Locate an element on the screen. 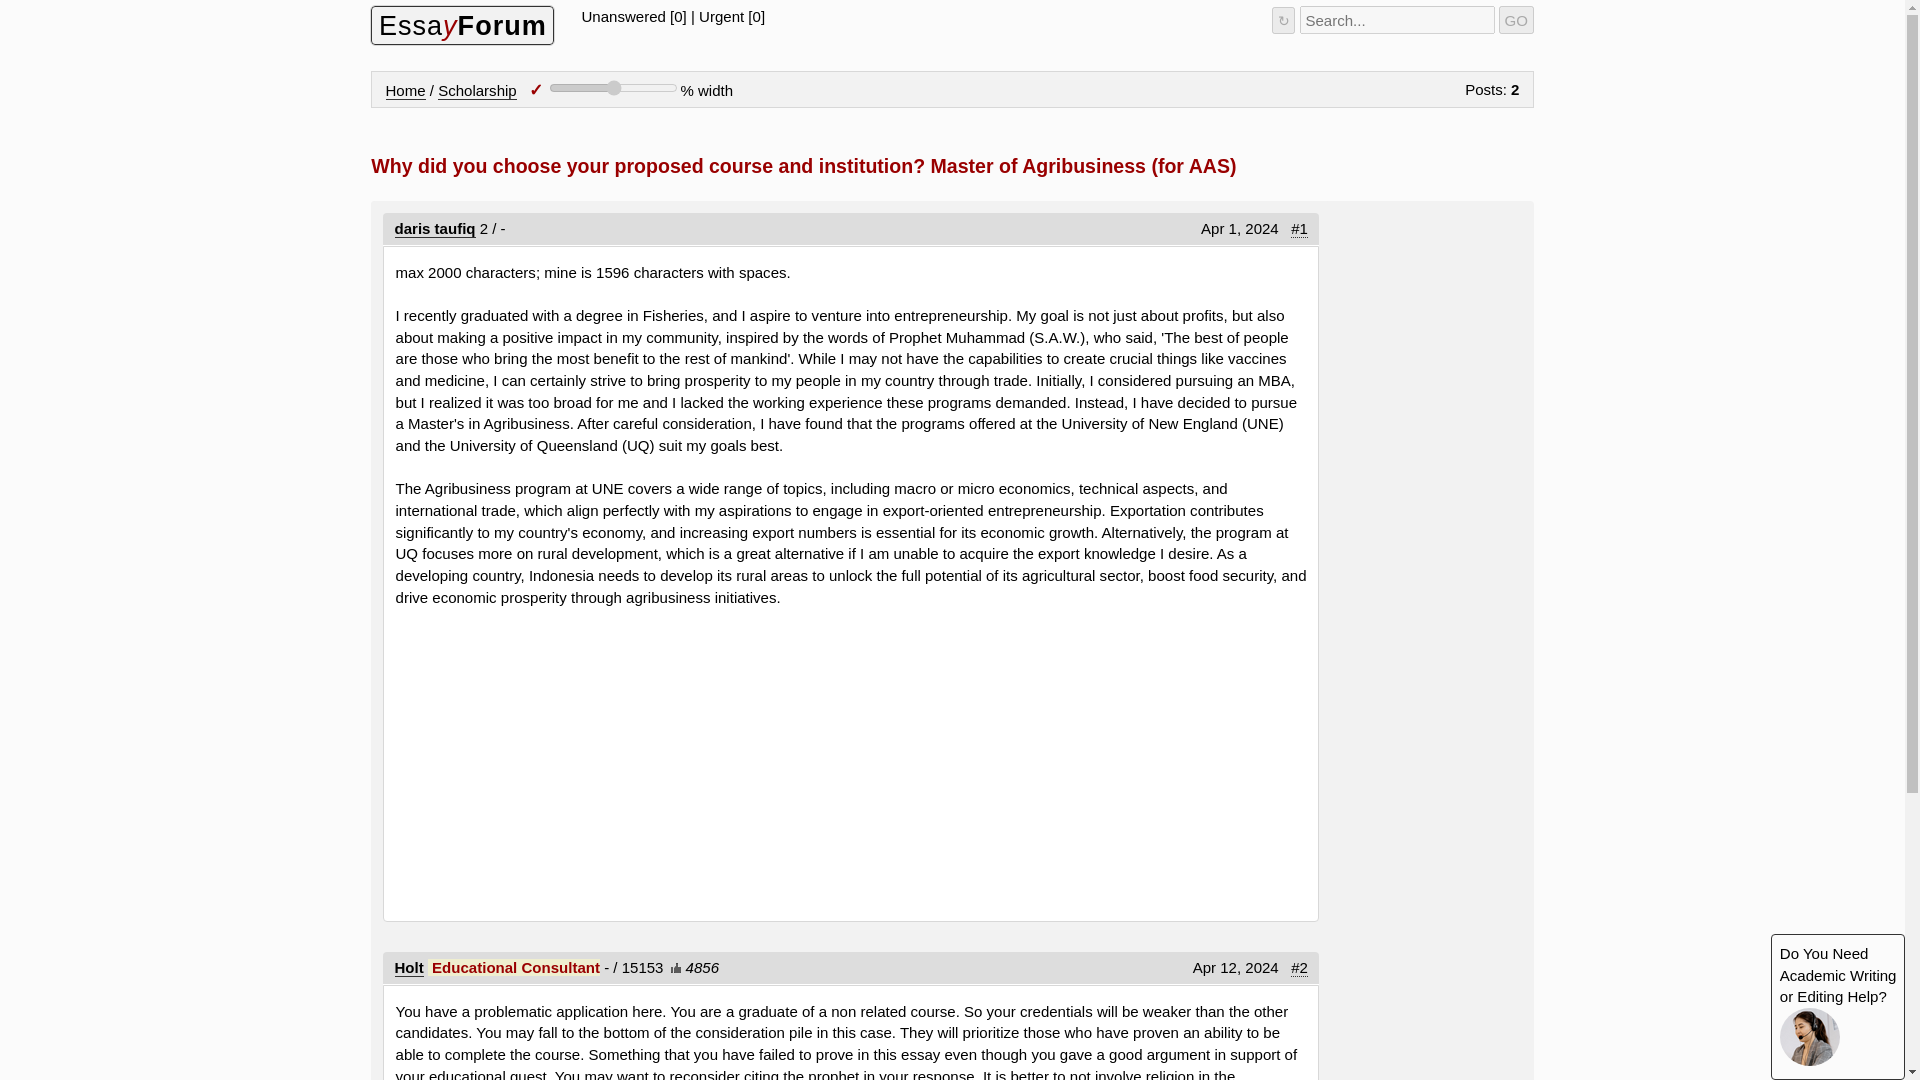 The width and height of the screenshot is (1920, 1080). Holt is located at coordinates (410, 968).